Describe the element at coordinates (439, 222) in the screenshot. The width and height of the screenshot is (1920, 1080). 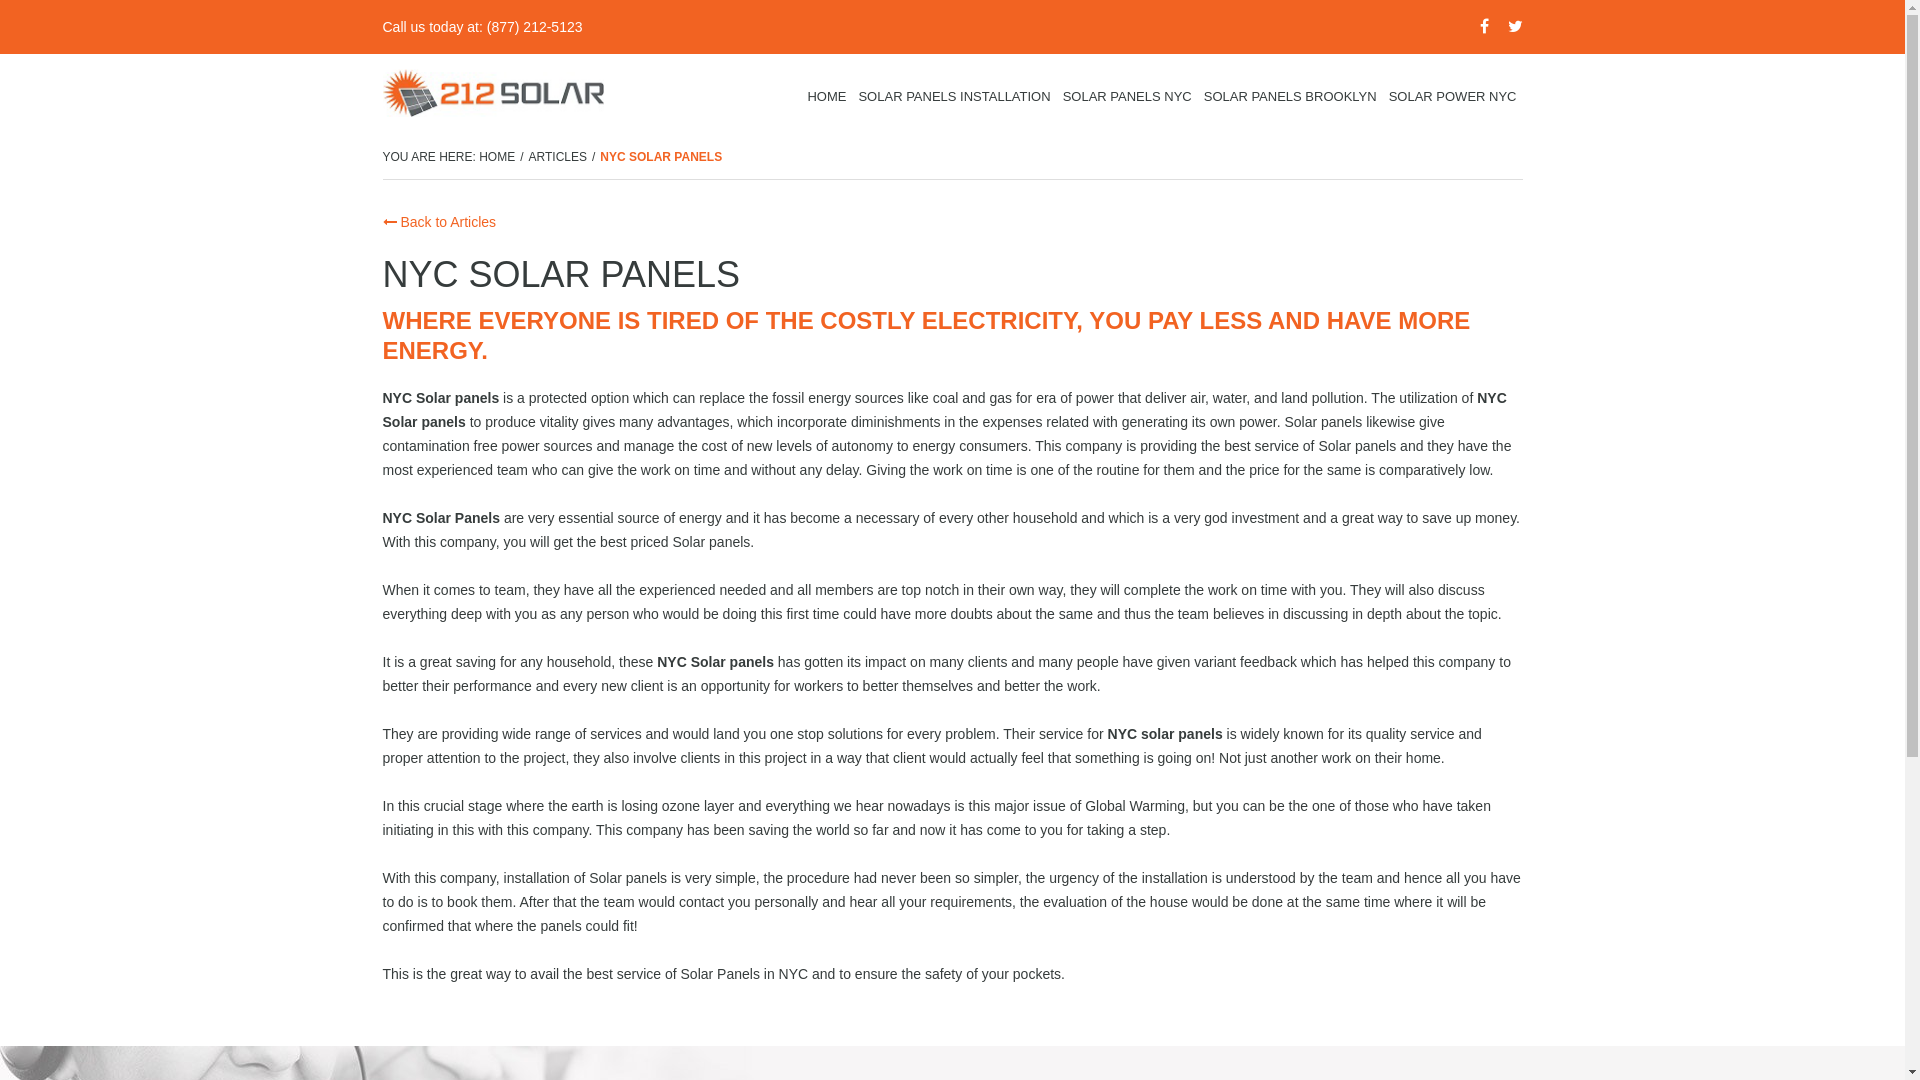
I see `Back to Articles` at that location.